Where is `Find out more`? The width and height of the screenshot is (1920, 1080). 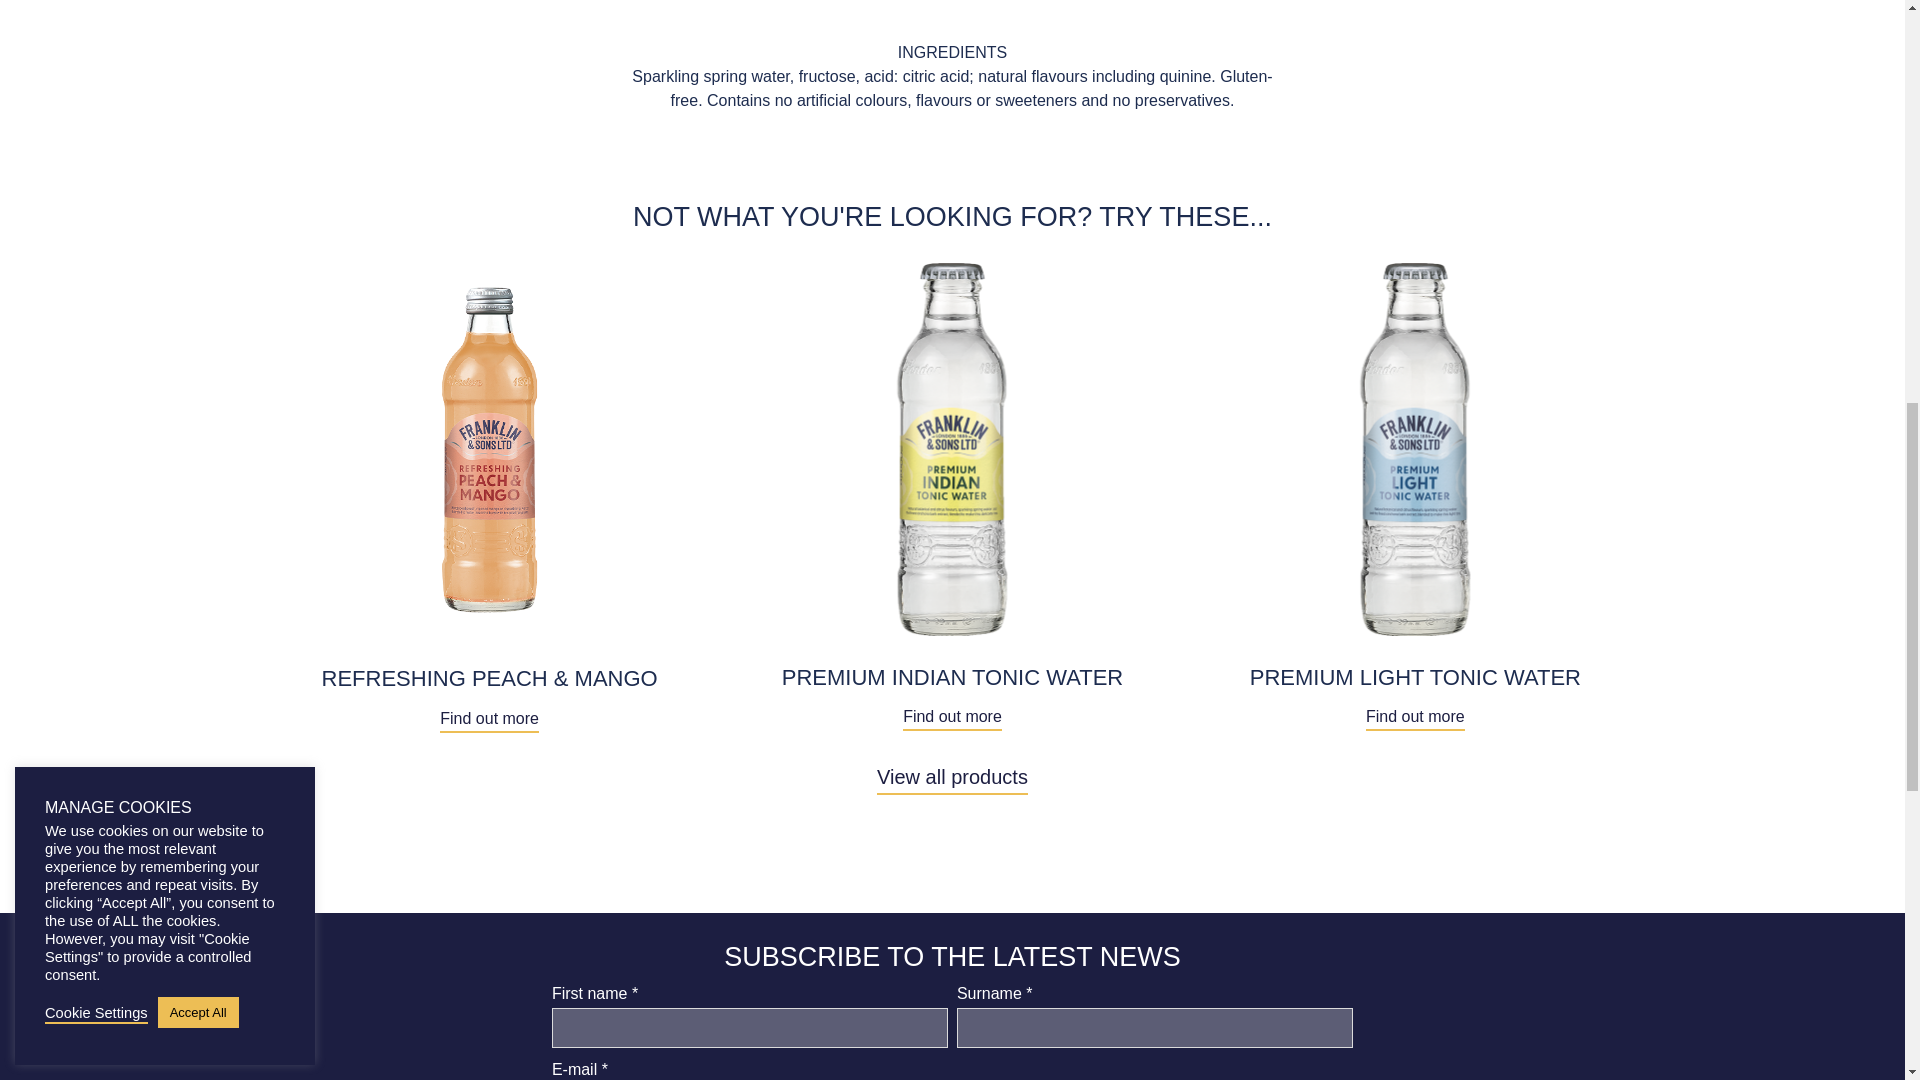
Find out more is located at coordinates (489, 719).